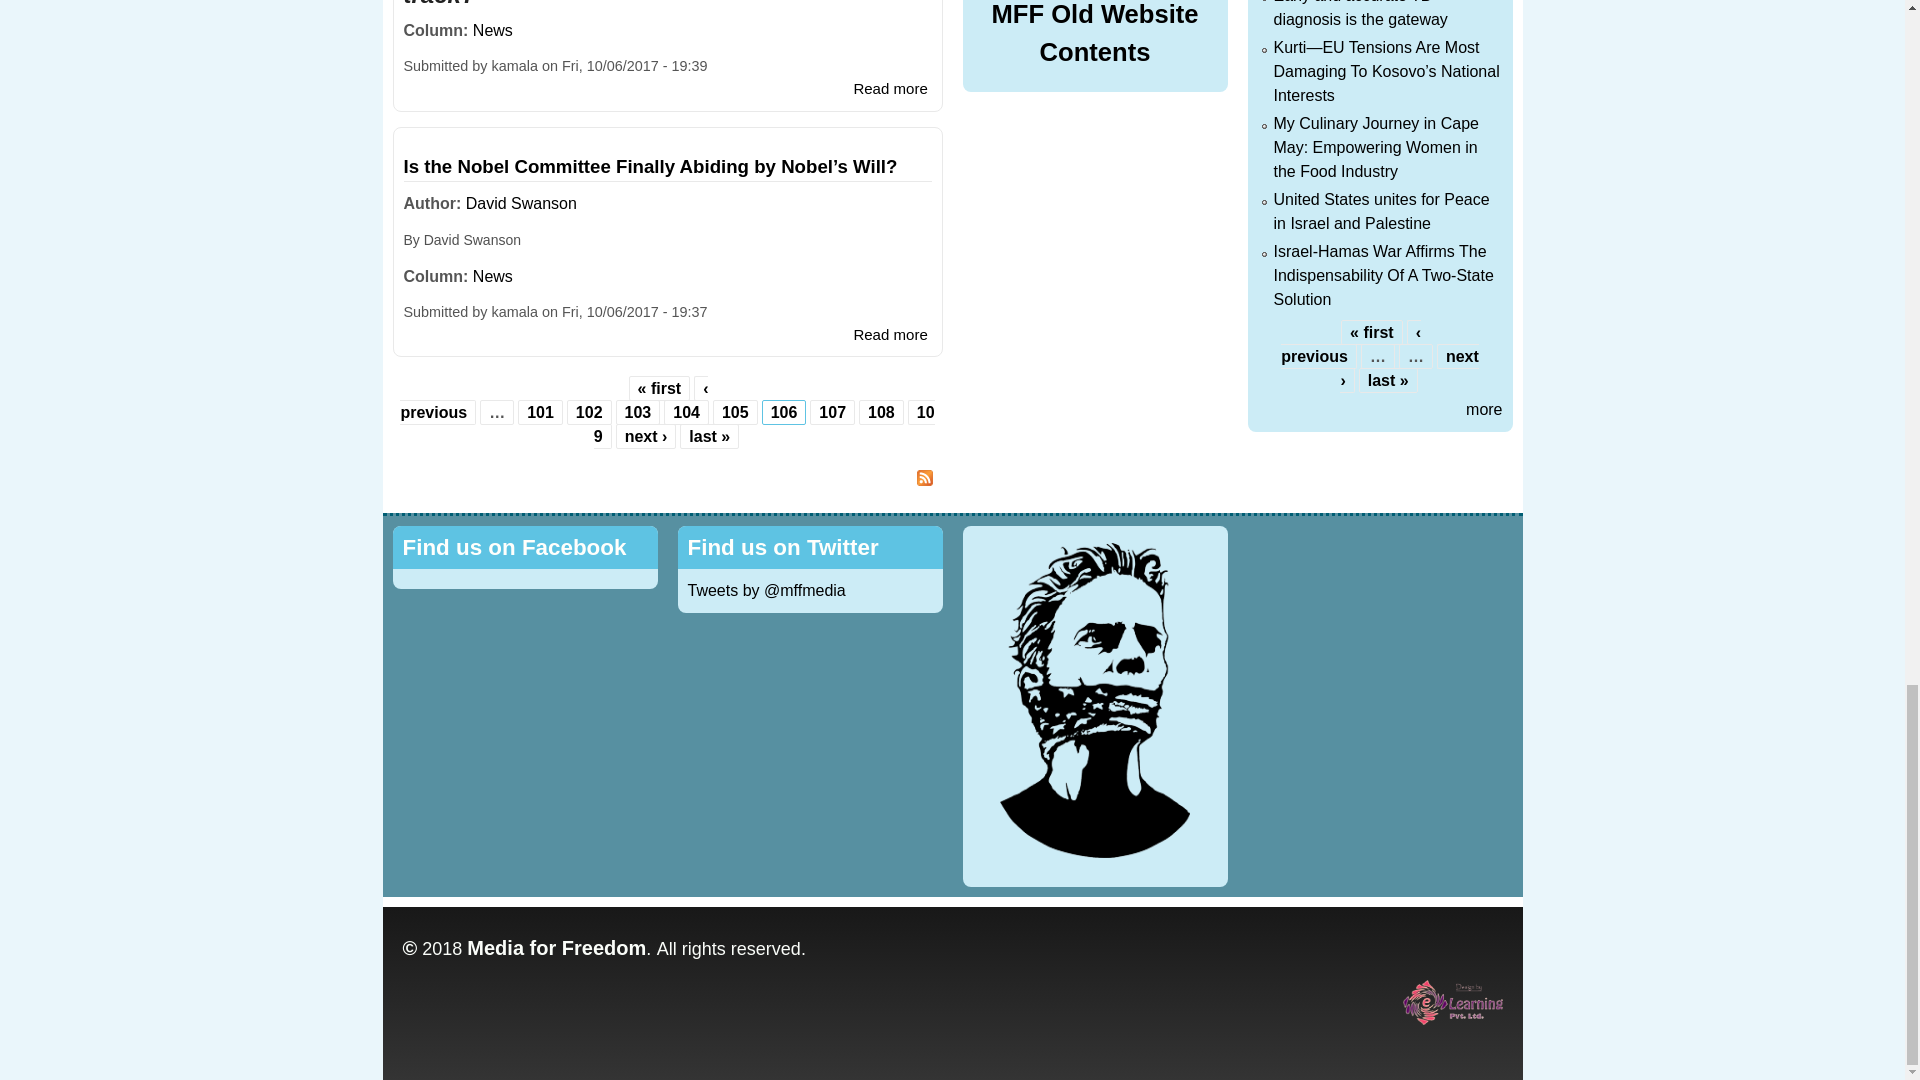  Describe the element at coordinates (638, 412) in the screenshot. I see `103` at that location.